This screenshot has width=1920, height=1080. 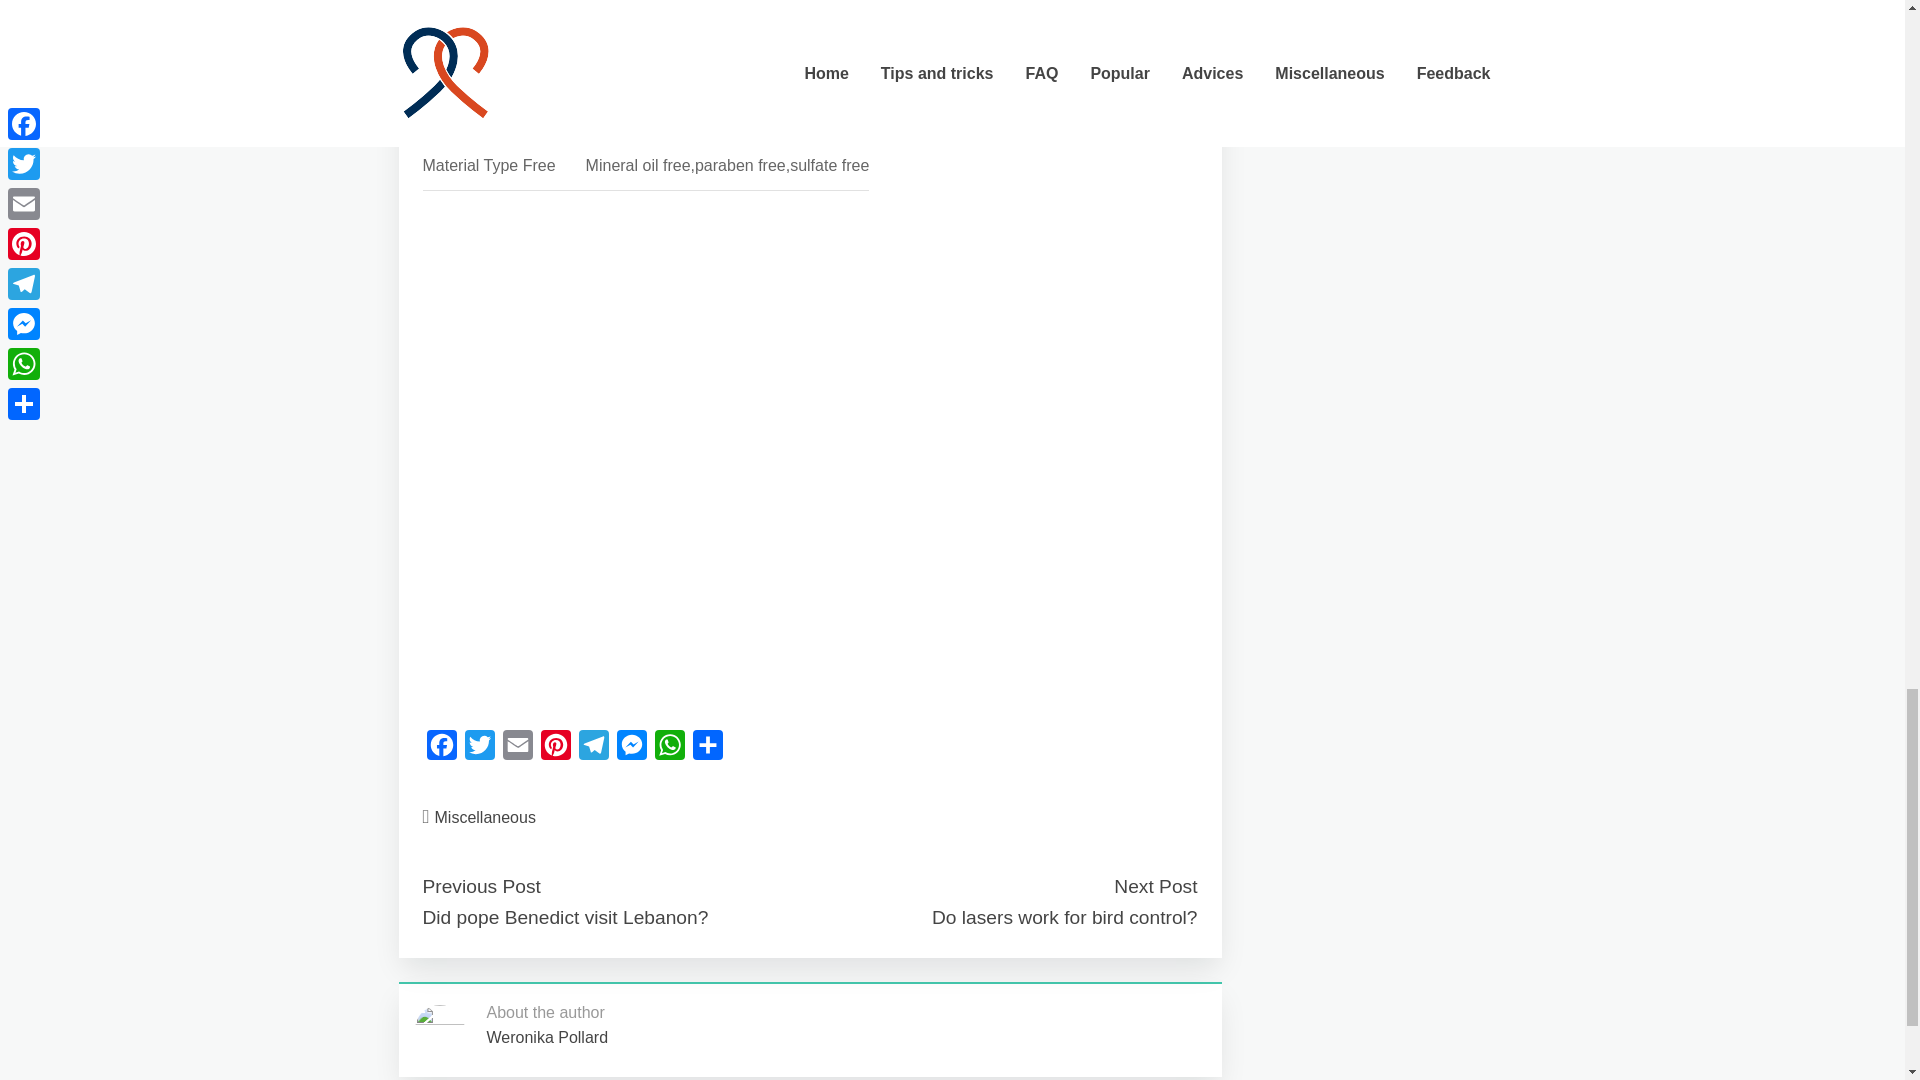 What do you see at coordinates (441, 750) in the screenshot?
I see `Facebook` at bounding box center [441, 750].